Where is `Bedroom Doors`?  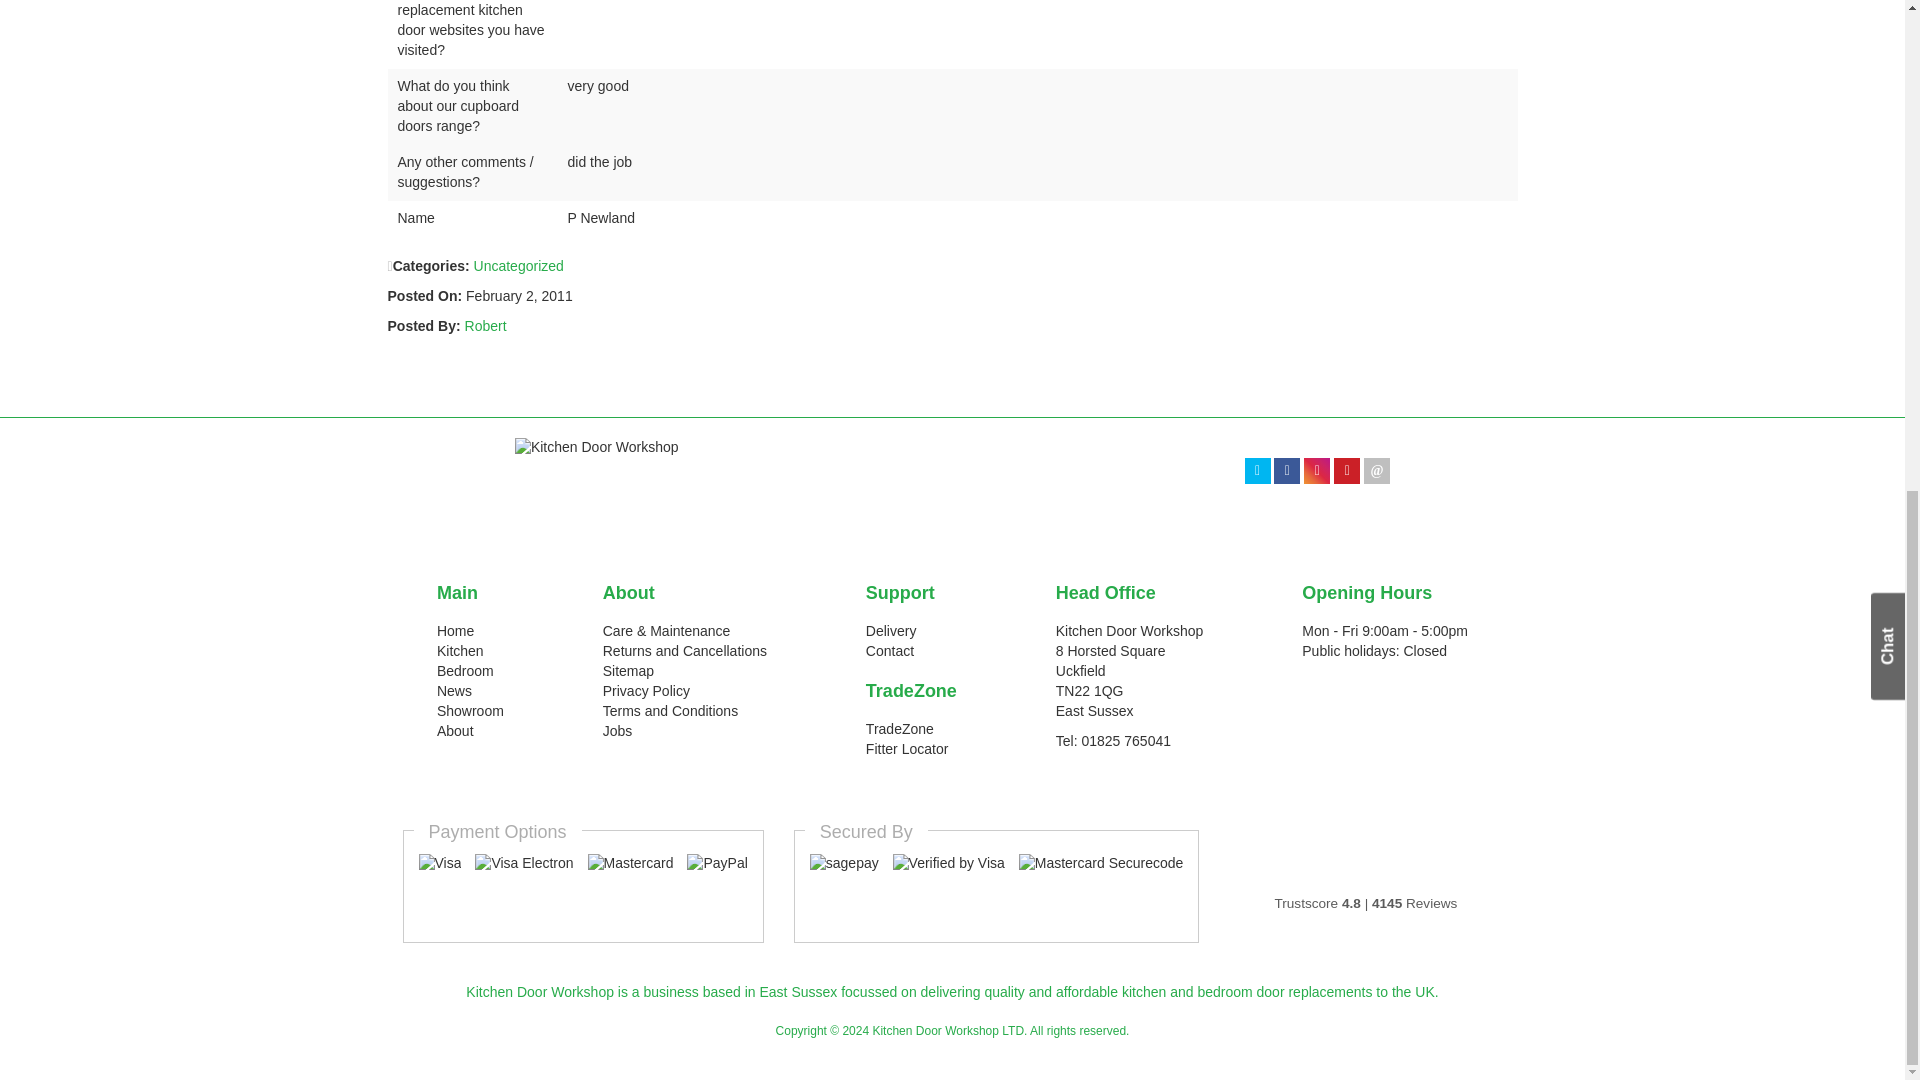
Bedroom Doors is located at coordinates (465, 671).